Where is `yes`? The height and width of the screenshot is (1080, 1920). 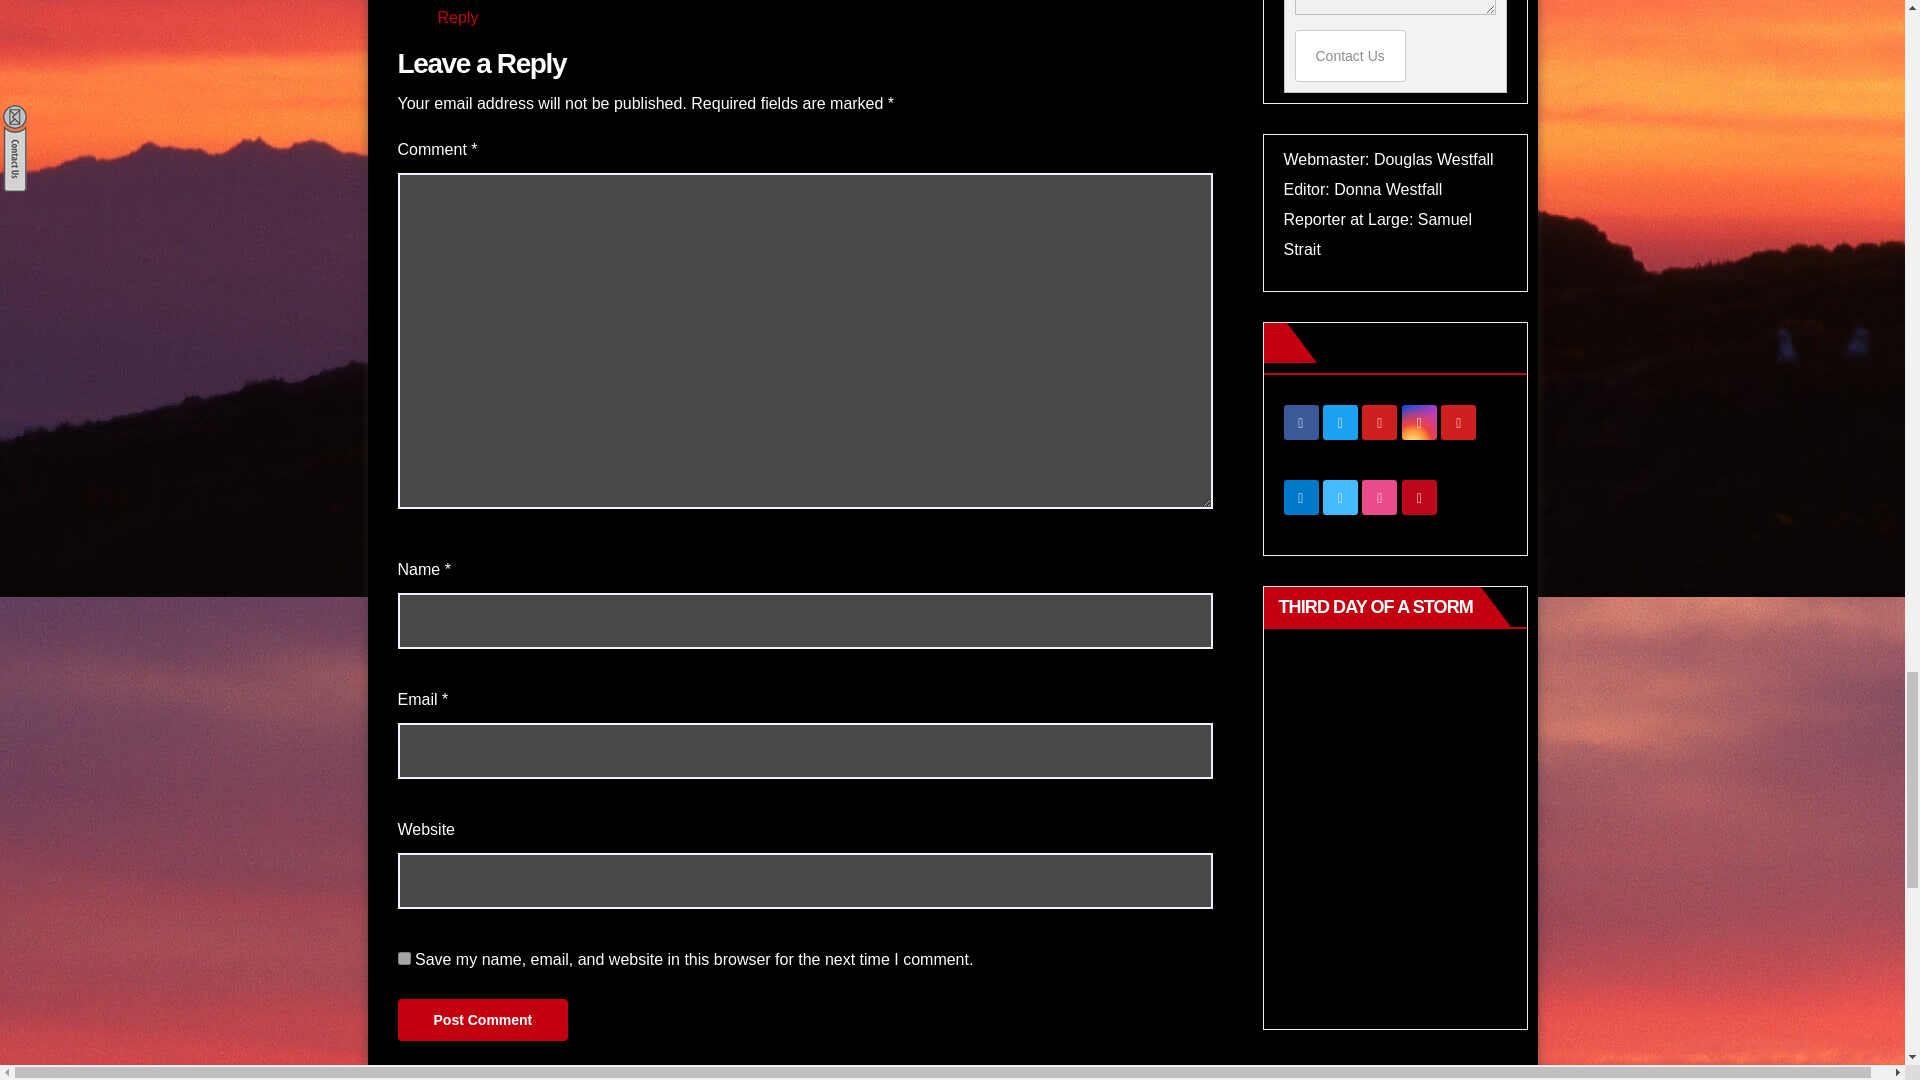
yes is located at coordinates (404, 958).